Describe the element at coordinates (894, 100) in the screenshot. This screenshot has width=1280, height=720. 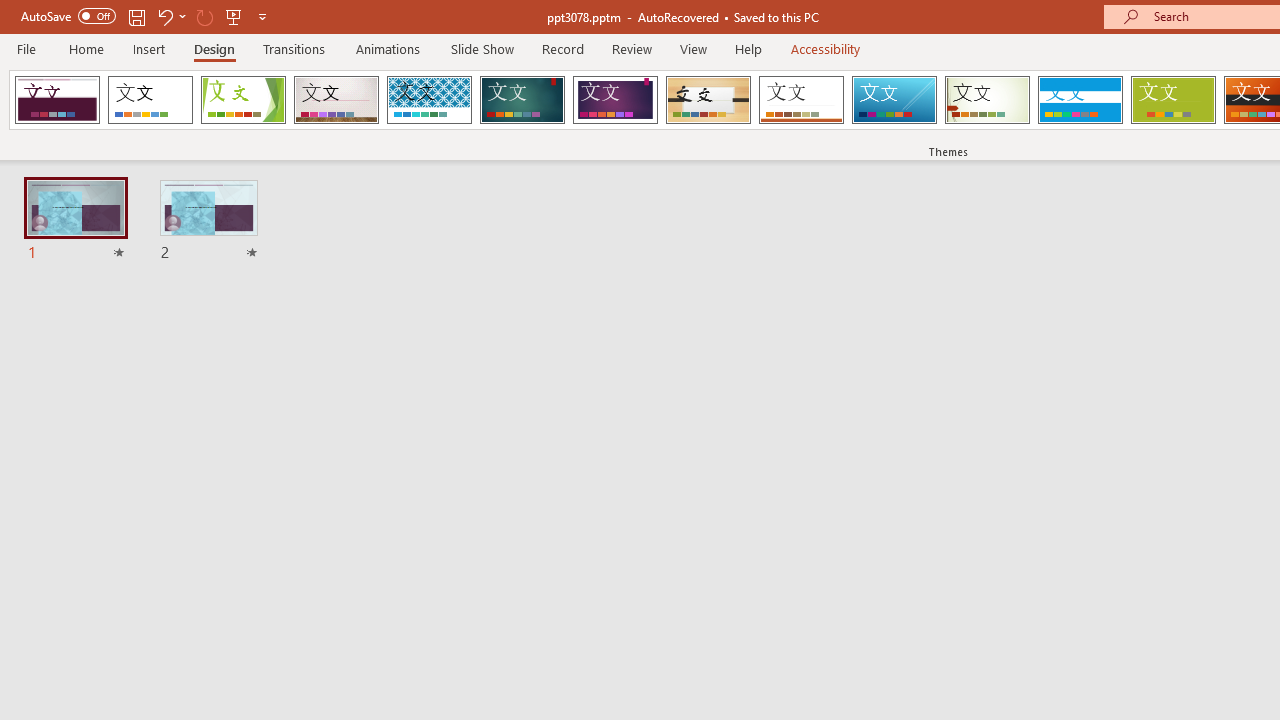
I see `Slice` at that location.